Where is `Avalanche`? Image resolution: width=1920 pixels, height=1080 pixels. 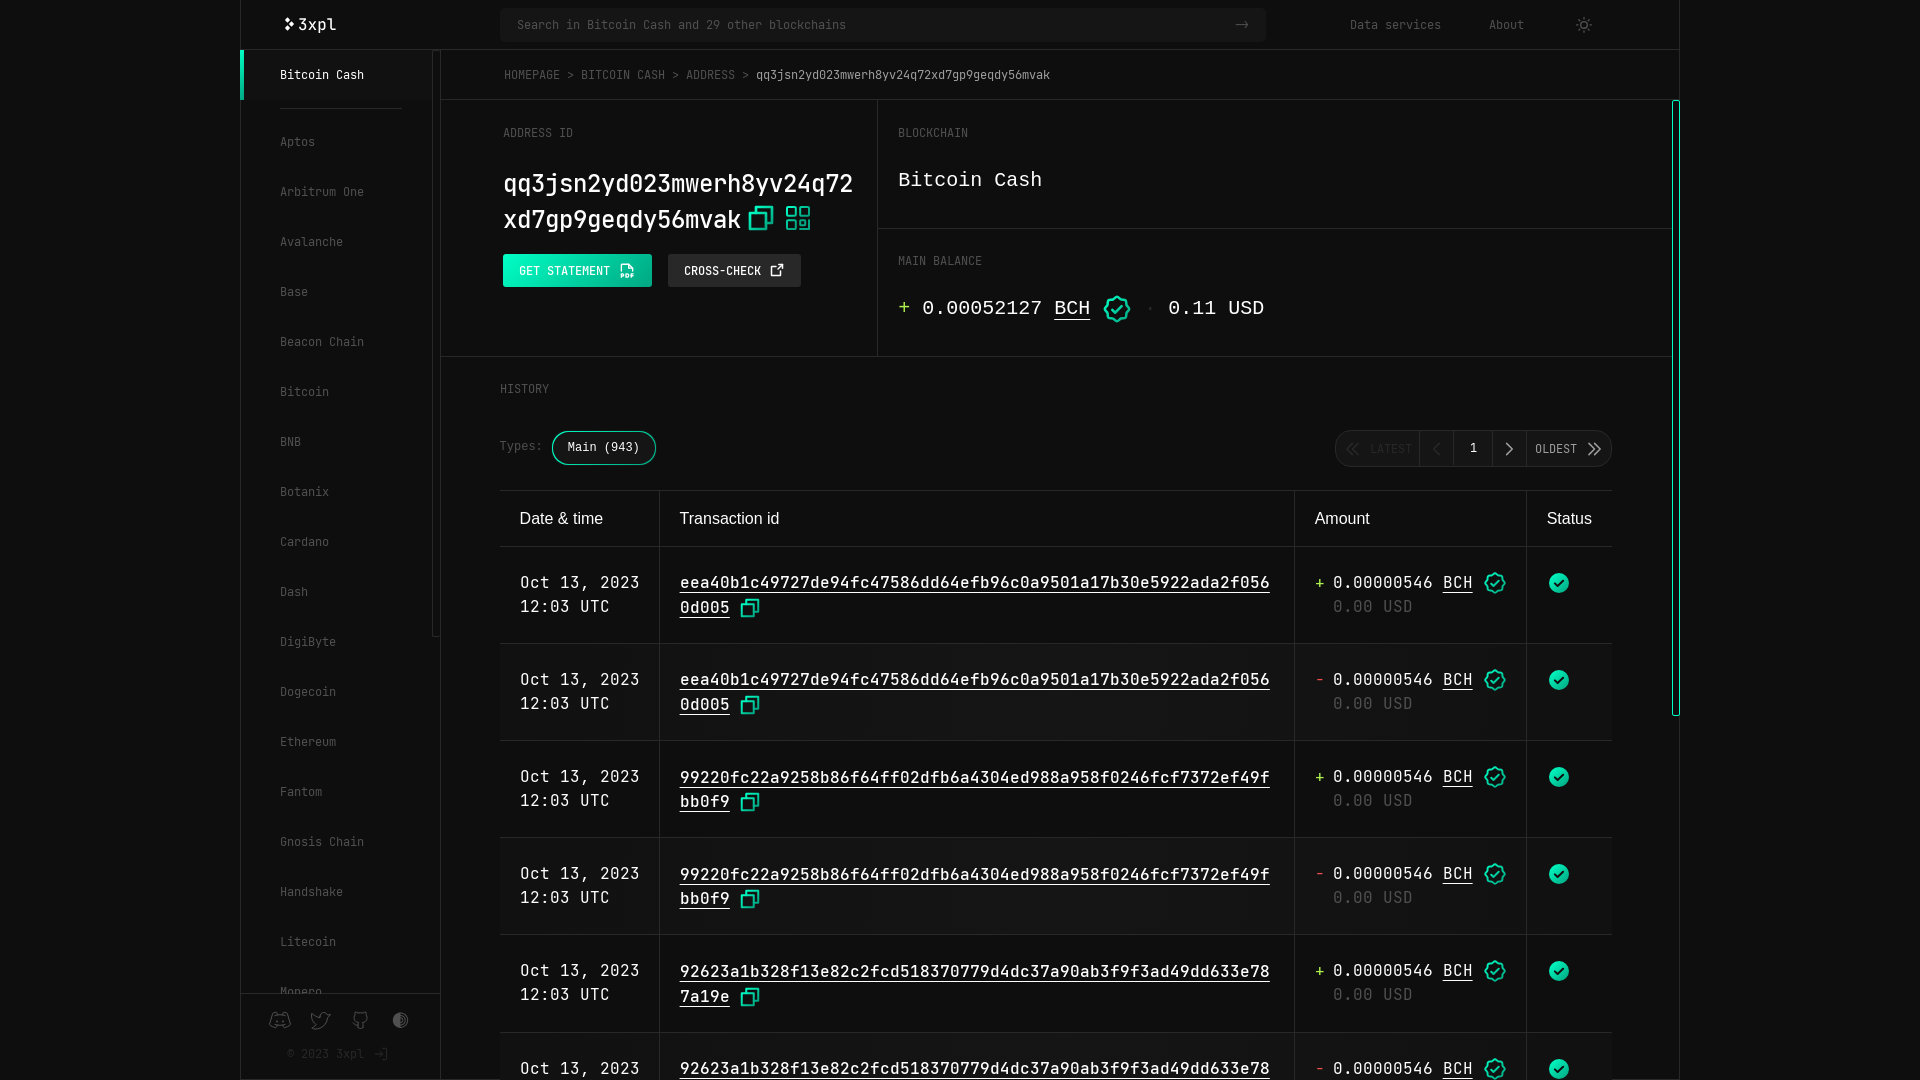
Avalanche is located at coordinates (336, 242).